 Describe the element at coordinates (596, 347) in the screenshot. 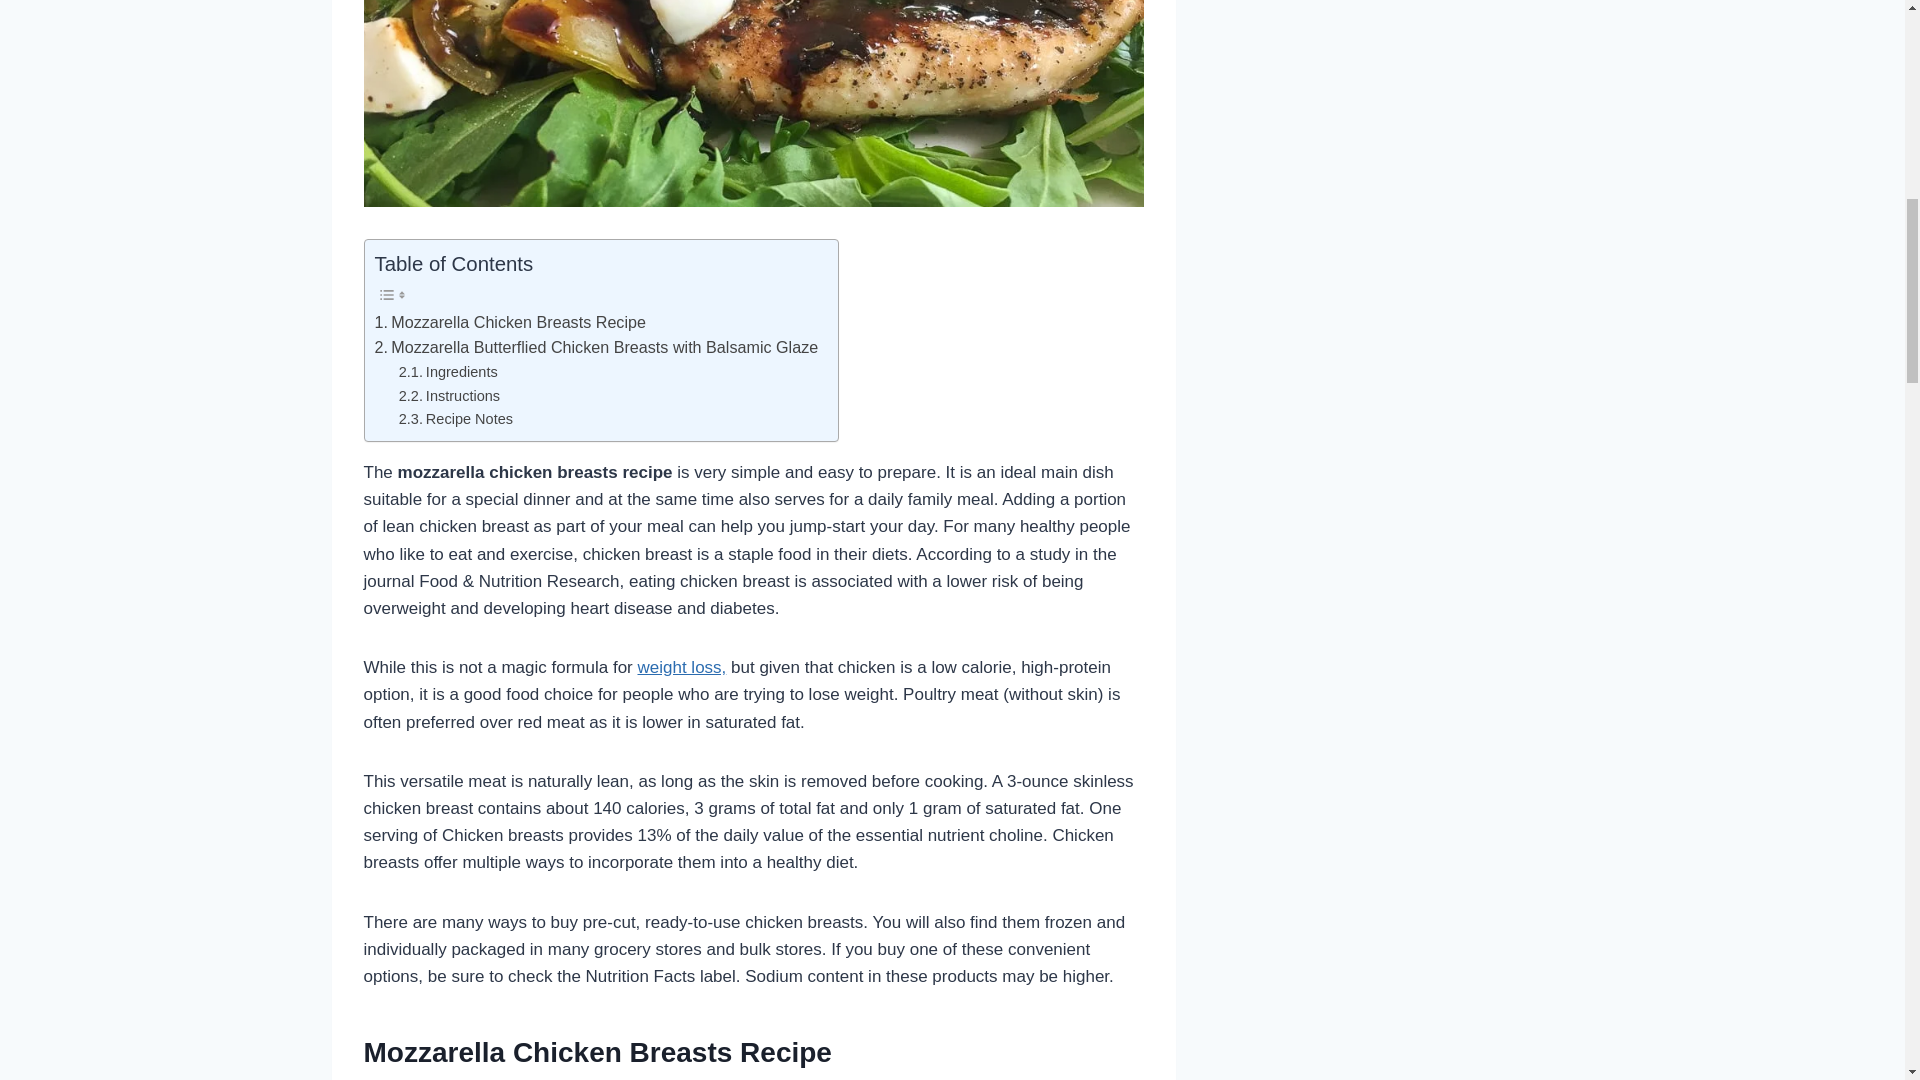

I see `Mozzarella Butterflied Chicken Breasts with Balsamic Glaze` at that location.